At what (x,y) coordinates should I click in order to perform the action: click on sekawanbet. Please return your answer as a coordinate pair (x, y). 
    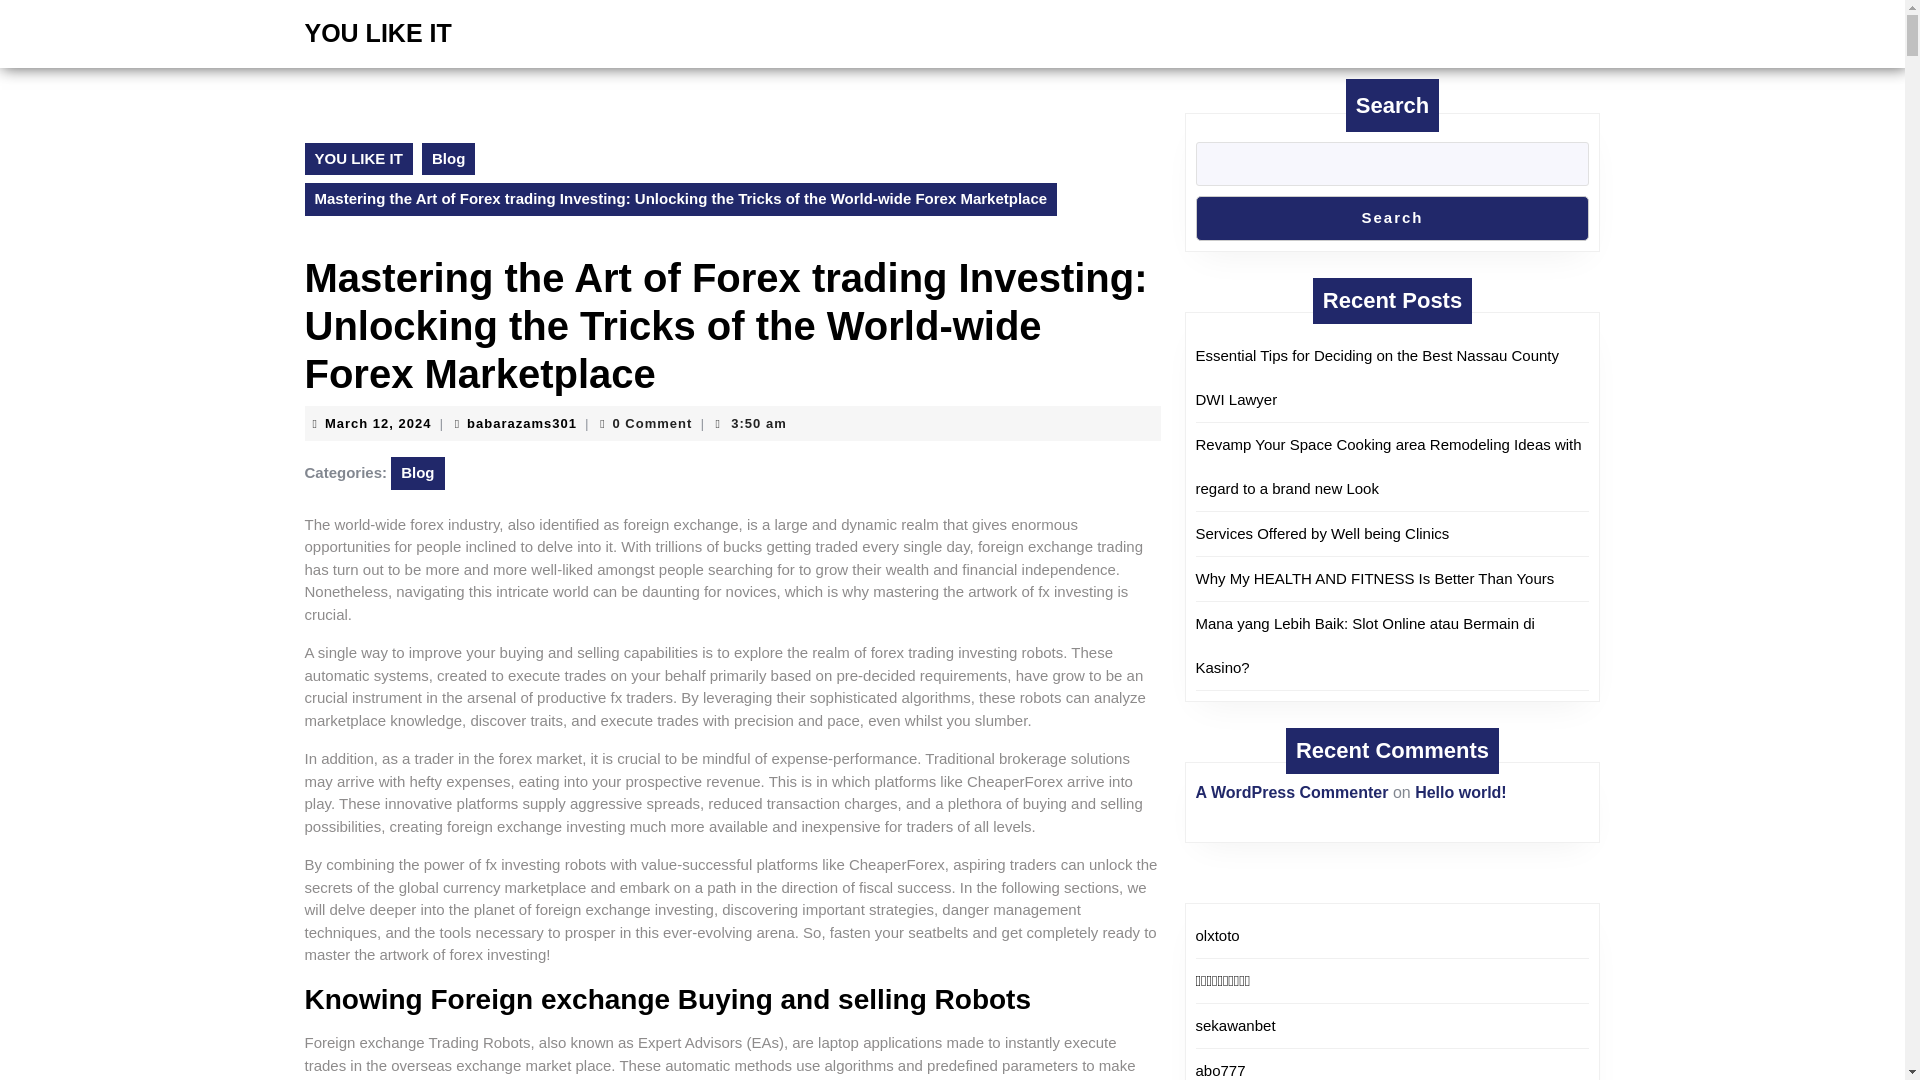
    Looking at the image, I should click on (1365, 645).